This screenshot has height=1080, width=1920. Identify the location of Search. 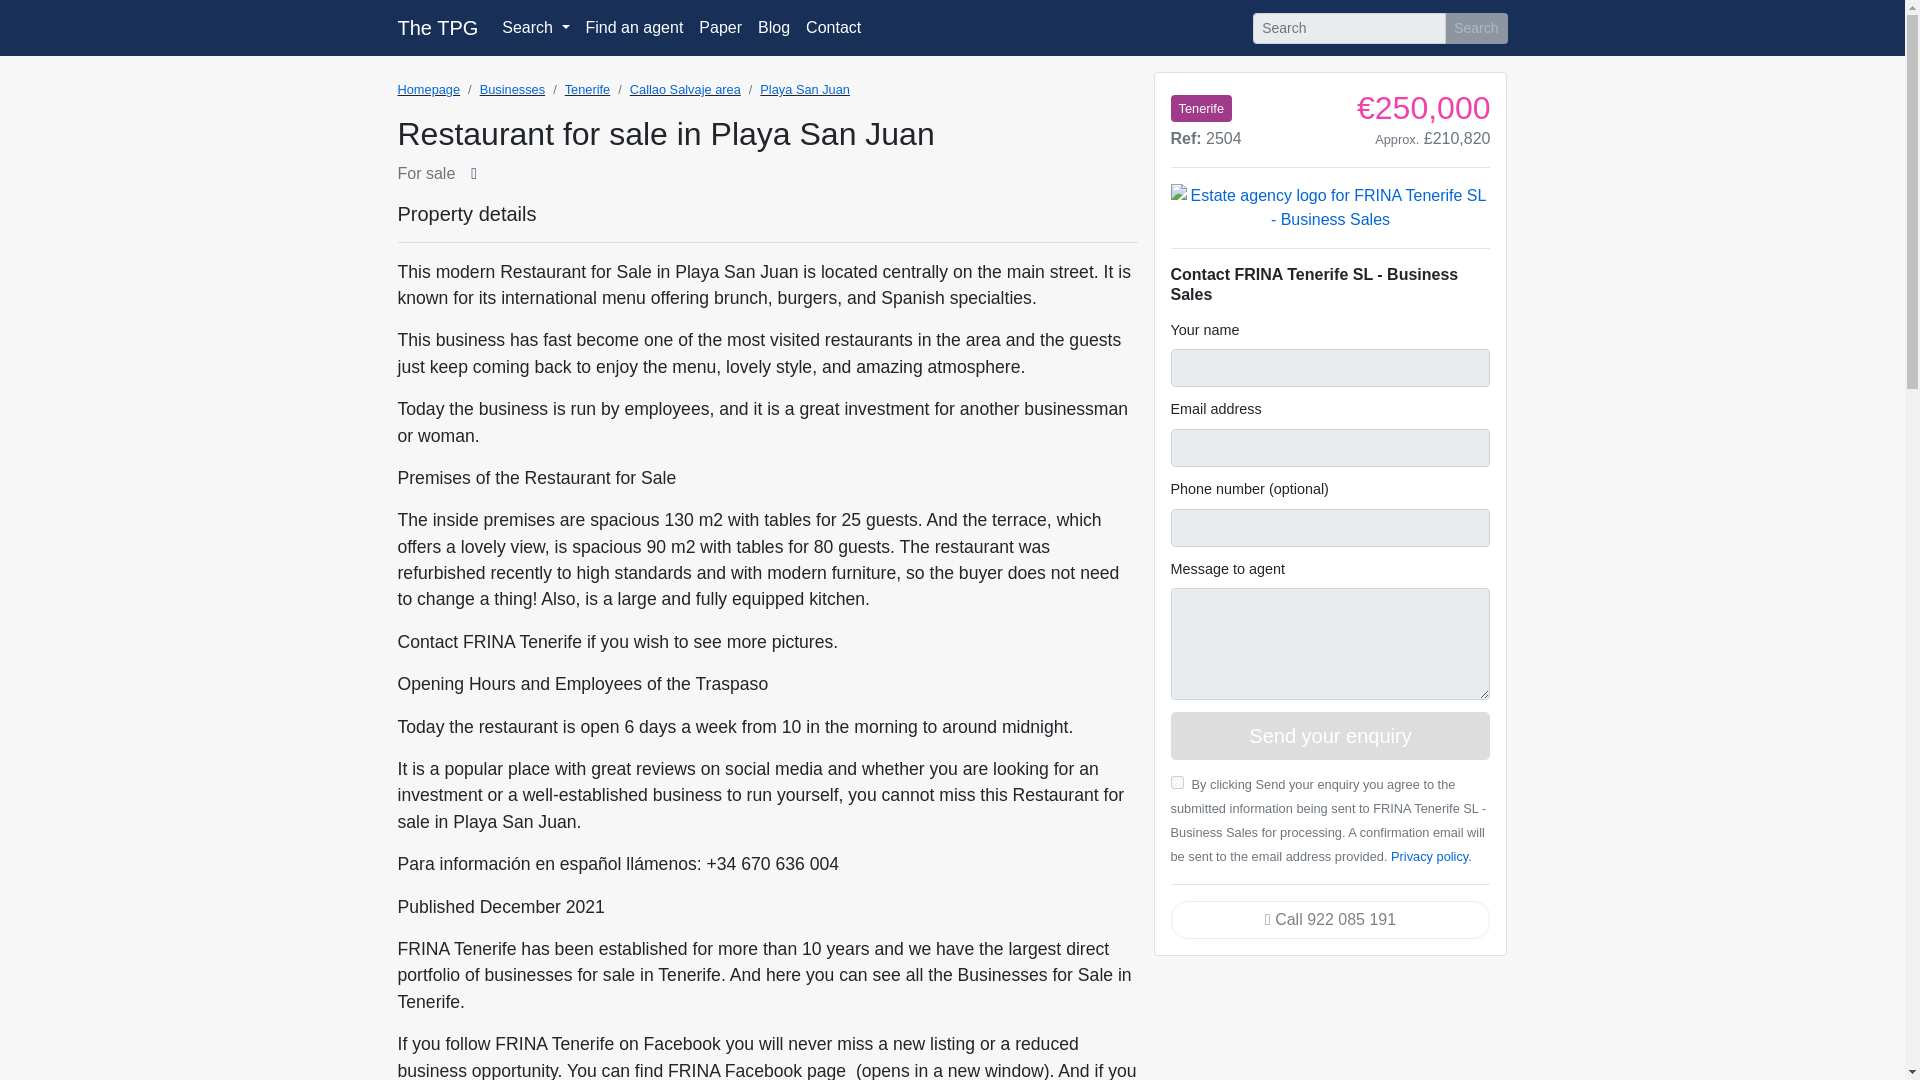
(1476, 27).